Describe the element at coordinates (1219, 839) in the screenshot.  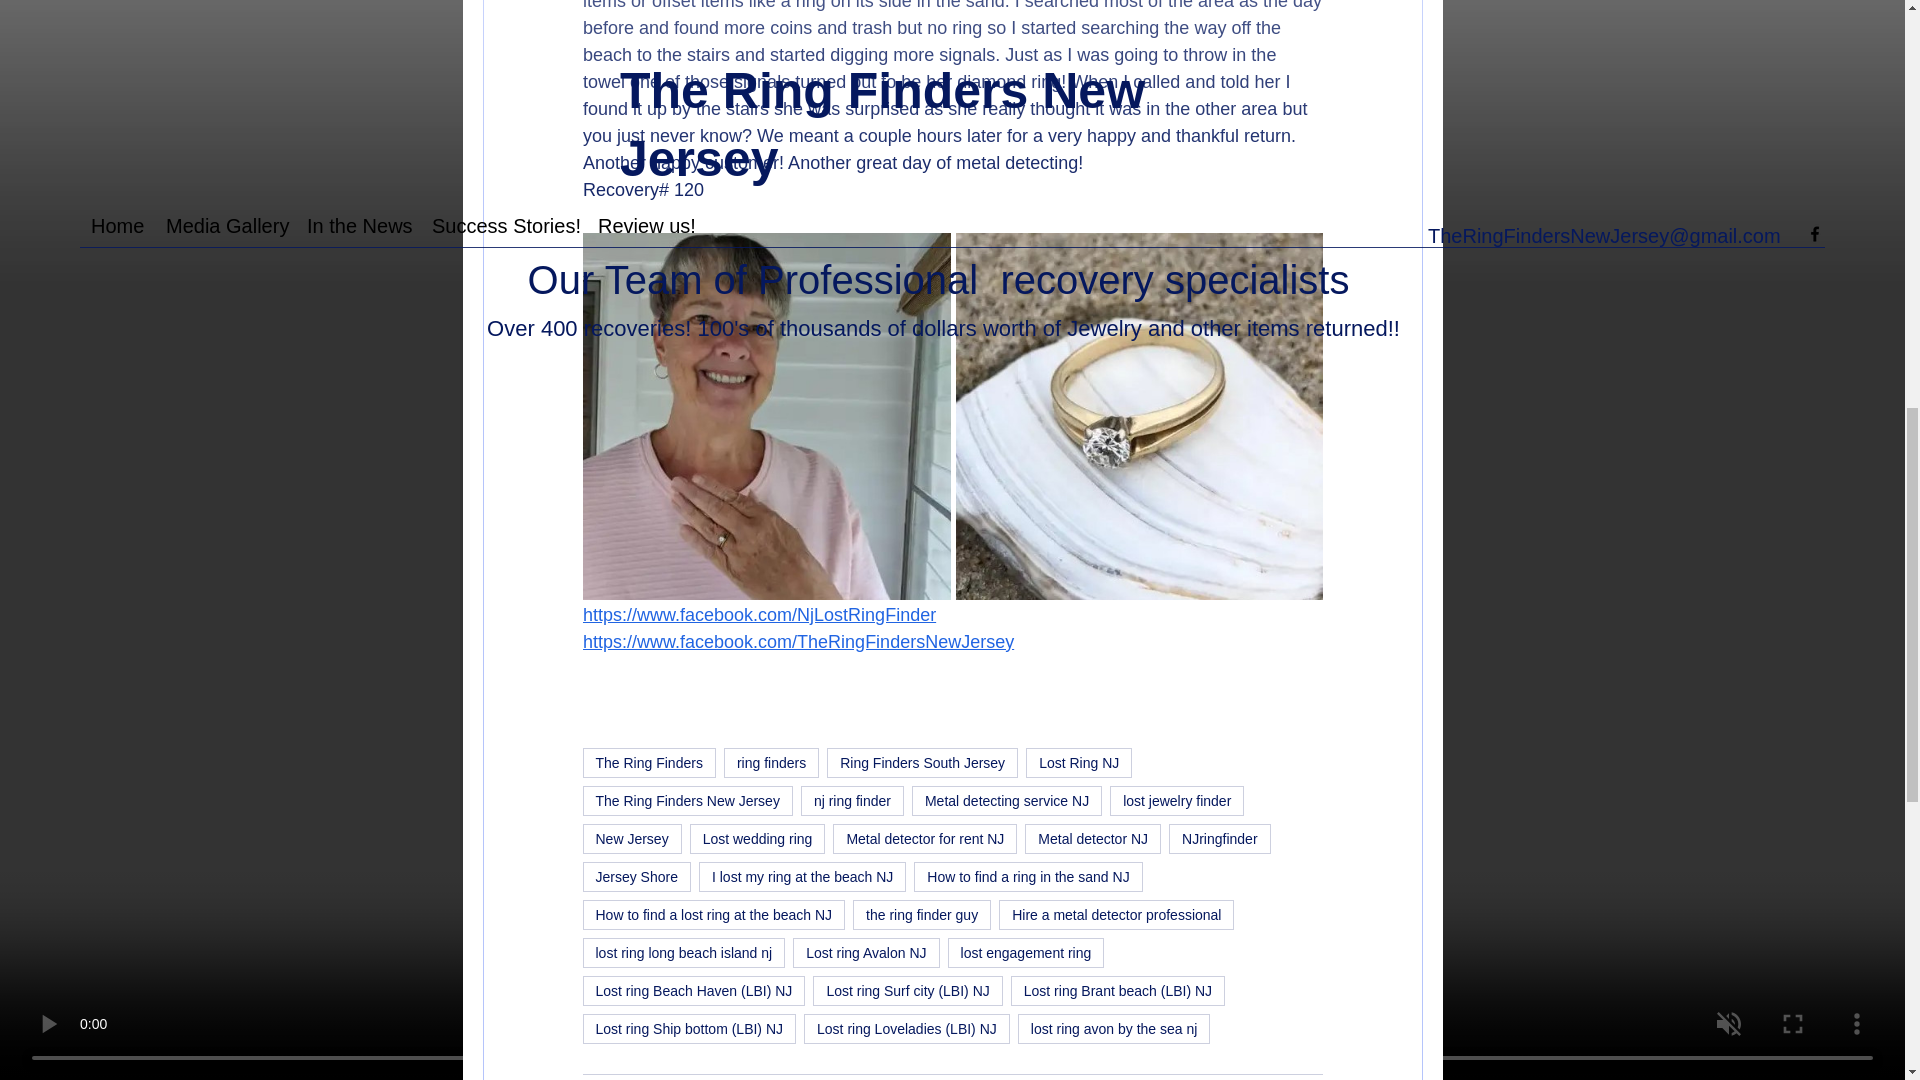
I see `NJringfinder` at that location.